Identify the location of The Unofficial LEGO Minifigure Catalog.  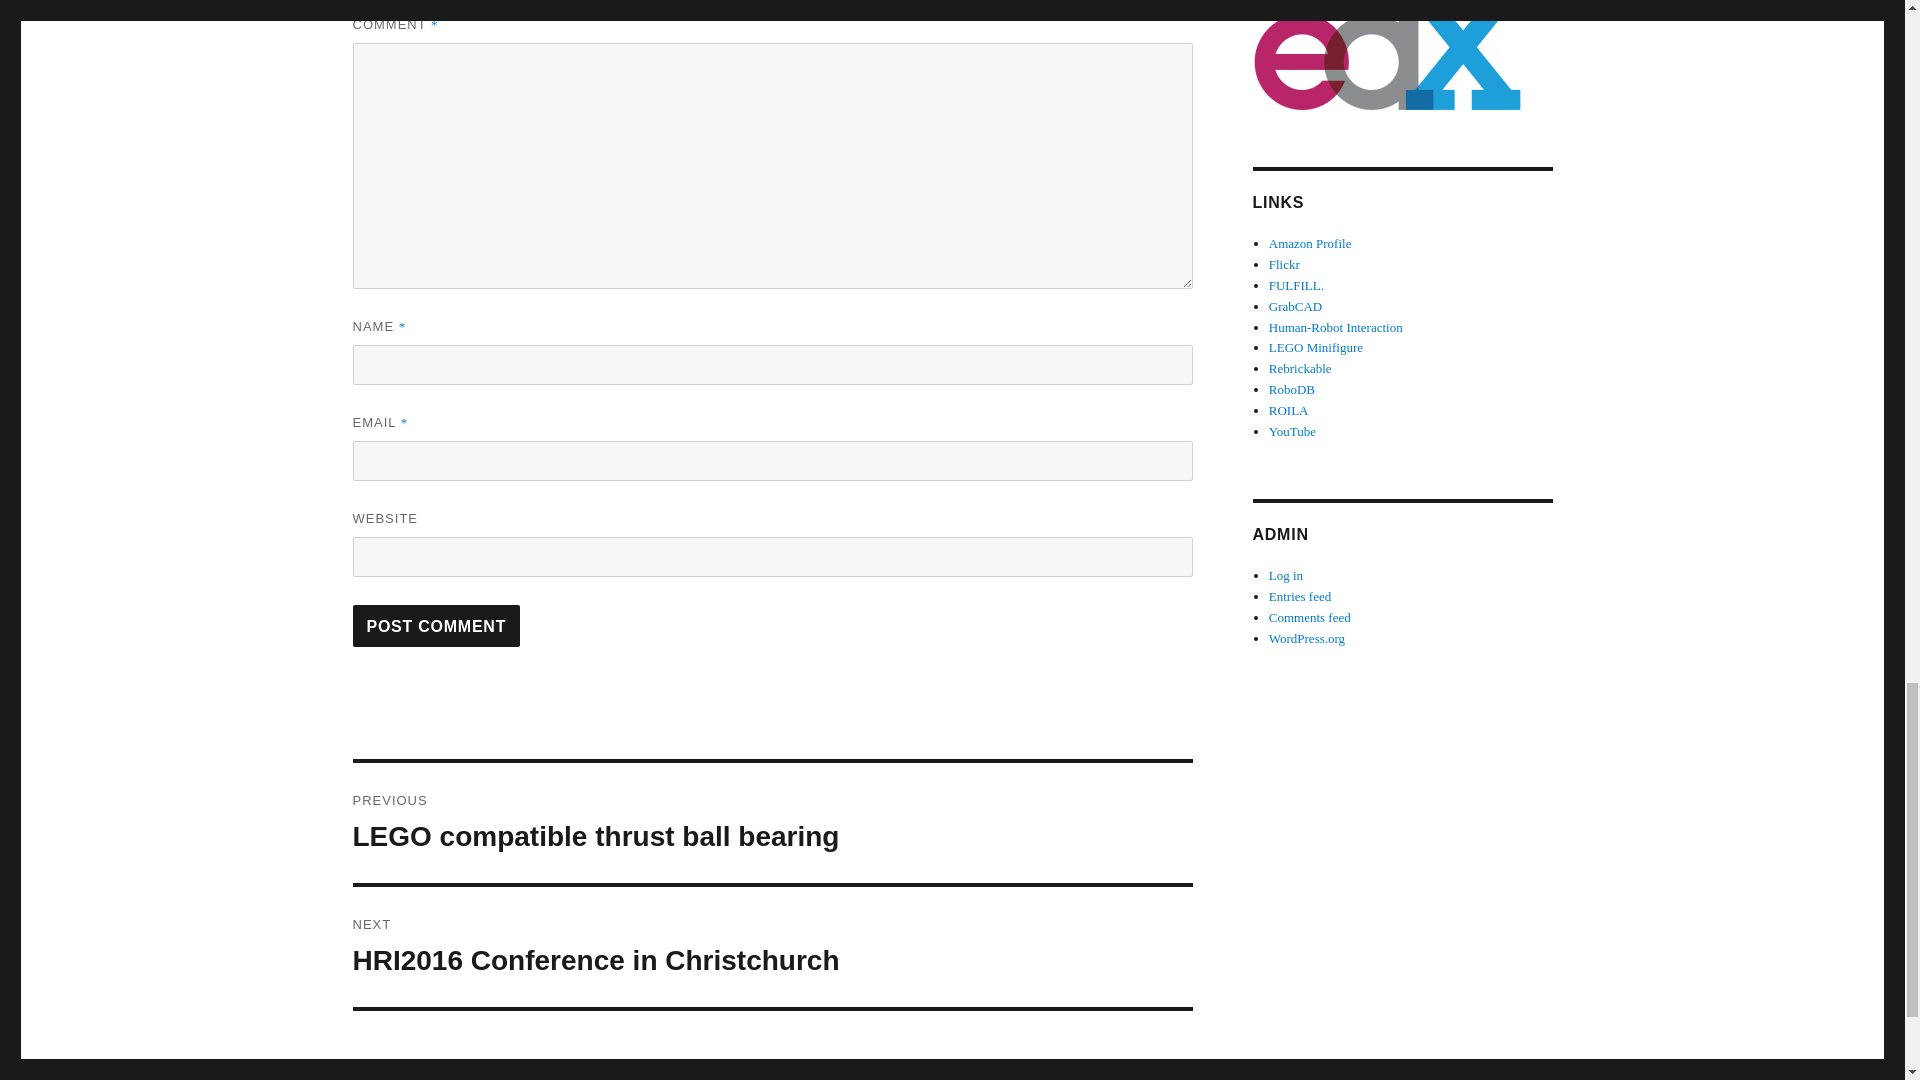
(1316, 348).